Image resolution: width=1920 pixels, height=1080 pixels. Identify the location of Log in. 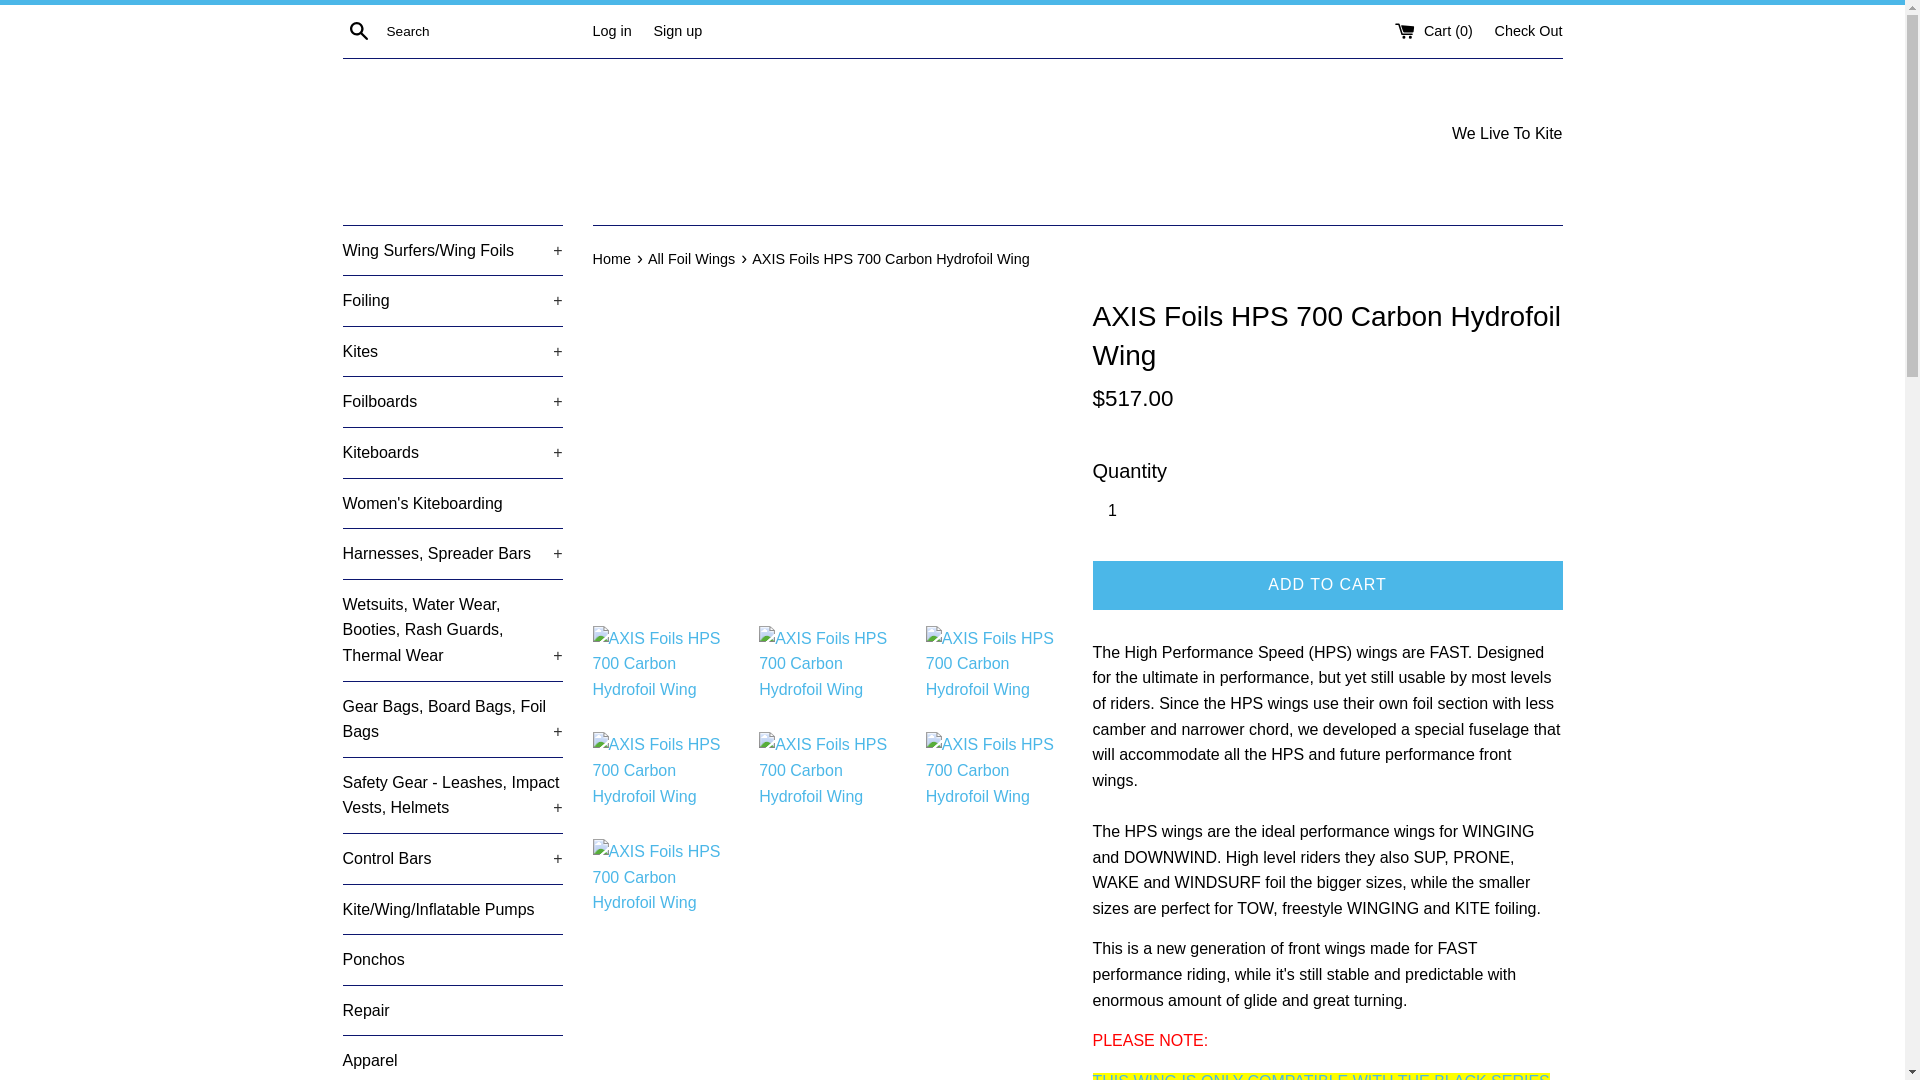
(611, 29).